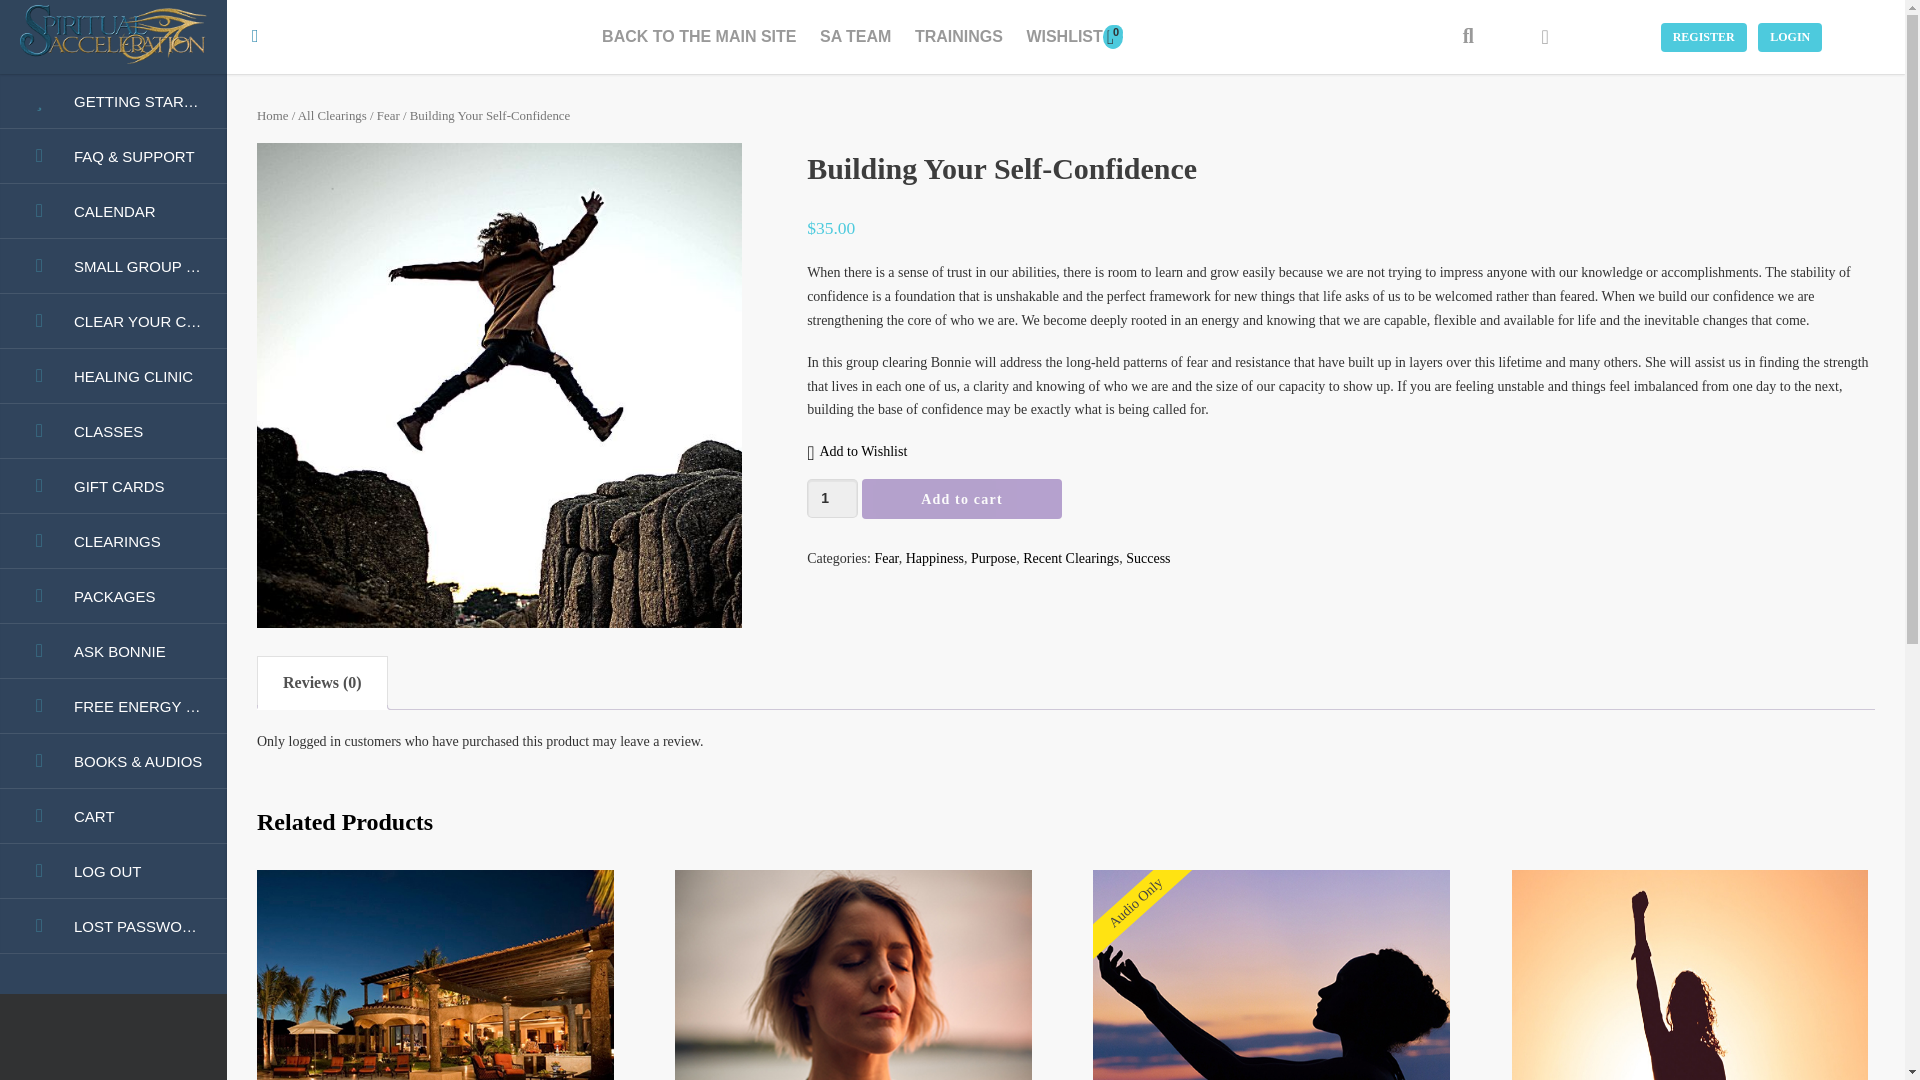 The height and width of the screenshot is (1080, 1920). Describe the element at coordinates (1468, 37) in the screenshot. I see `Search` at that location.